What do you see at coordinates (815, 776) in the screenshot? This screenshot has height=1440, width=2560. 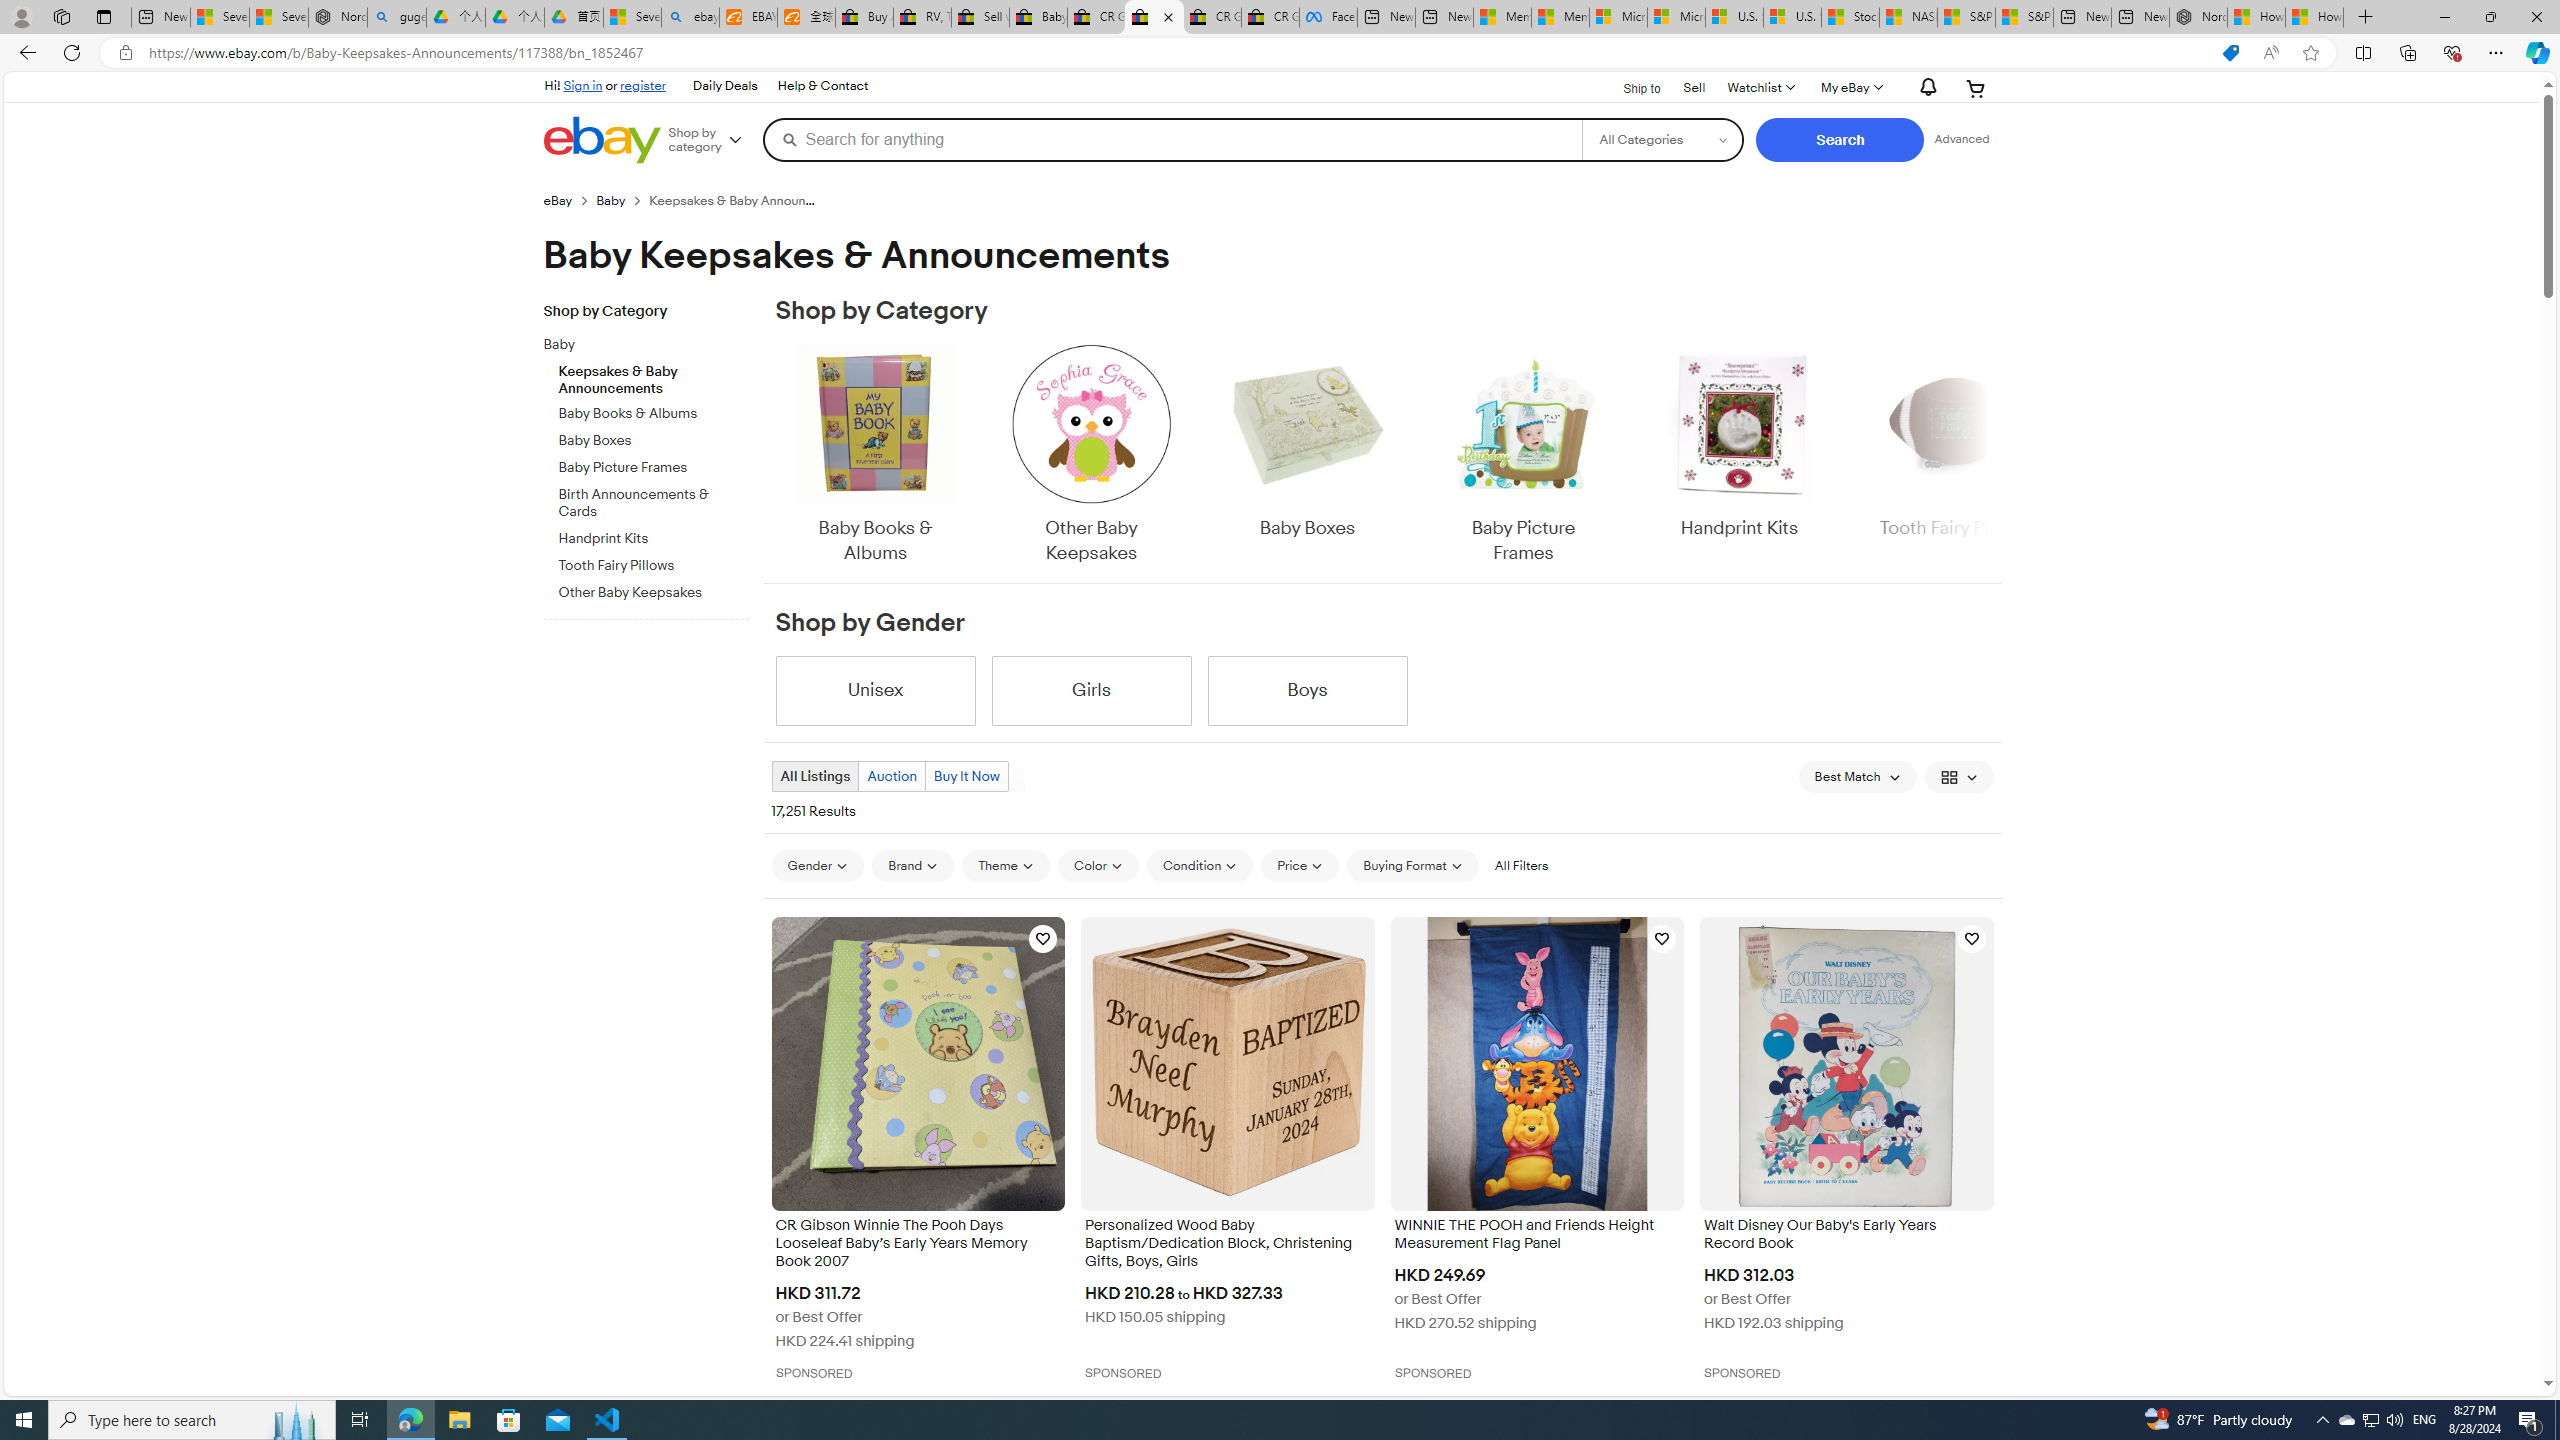 I see `All Listings` at bounding box center [815, 776].